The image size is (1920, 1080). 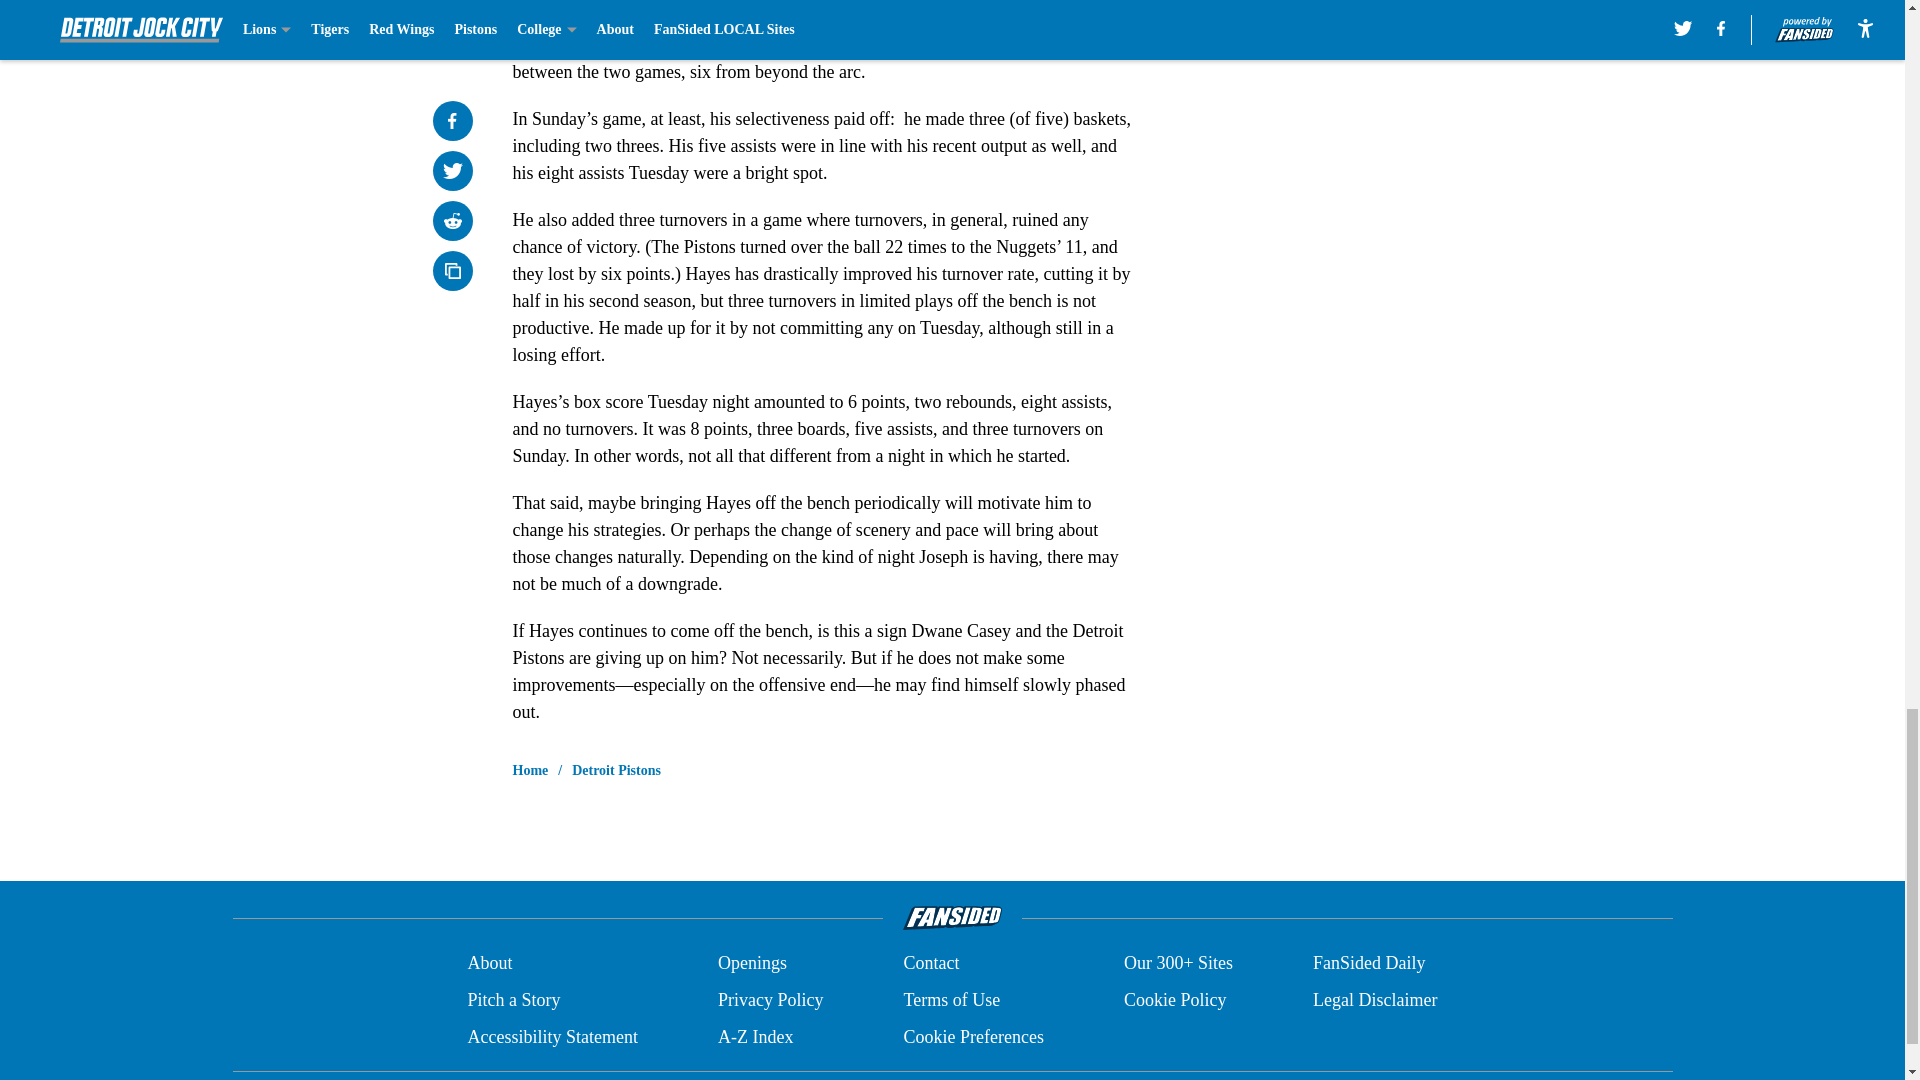 What do you see at coordinates (616, 770) in the screenshot?
I see `Detroit Pistons` at bounding box center [616, 770].